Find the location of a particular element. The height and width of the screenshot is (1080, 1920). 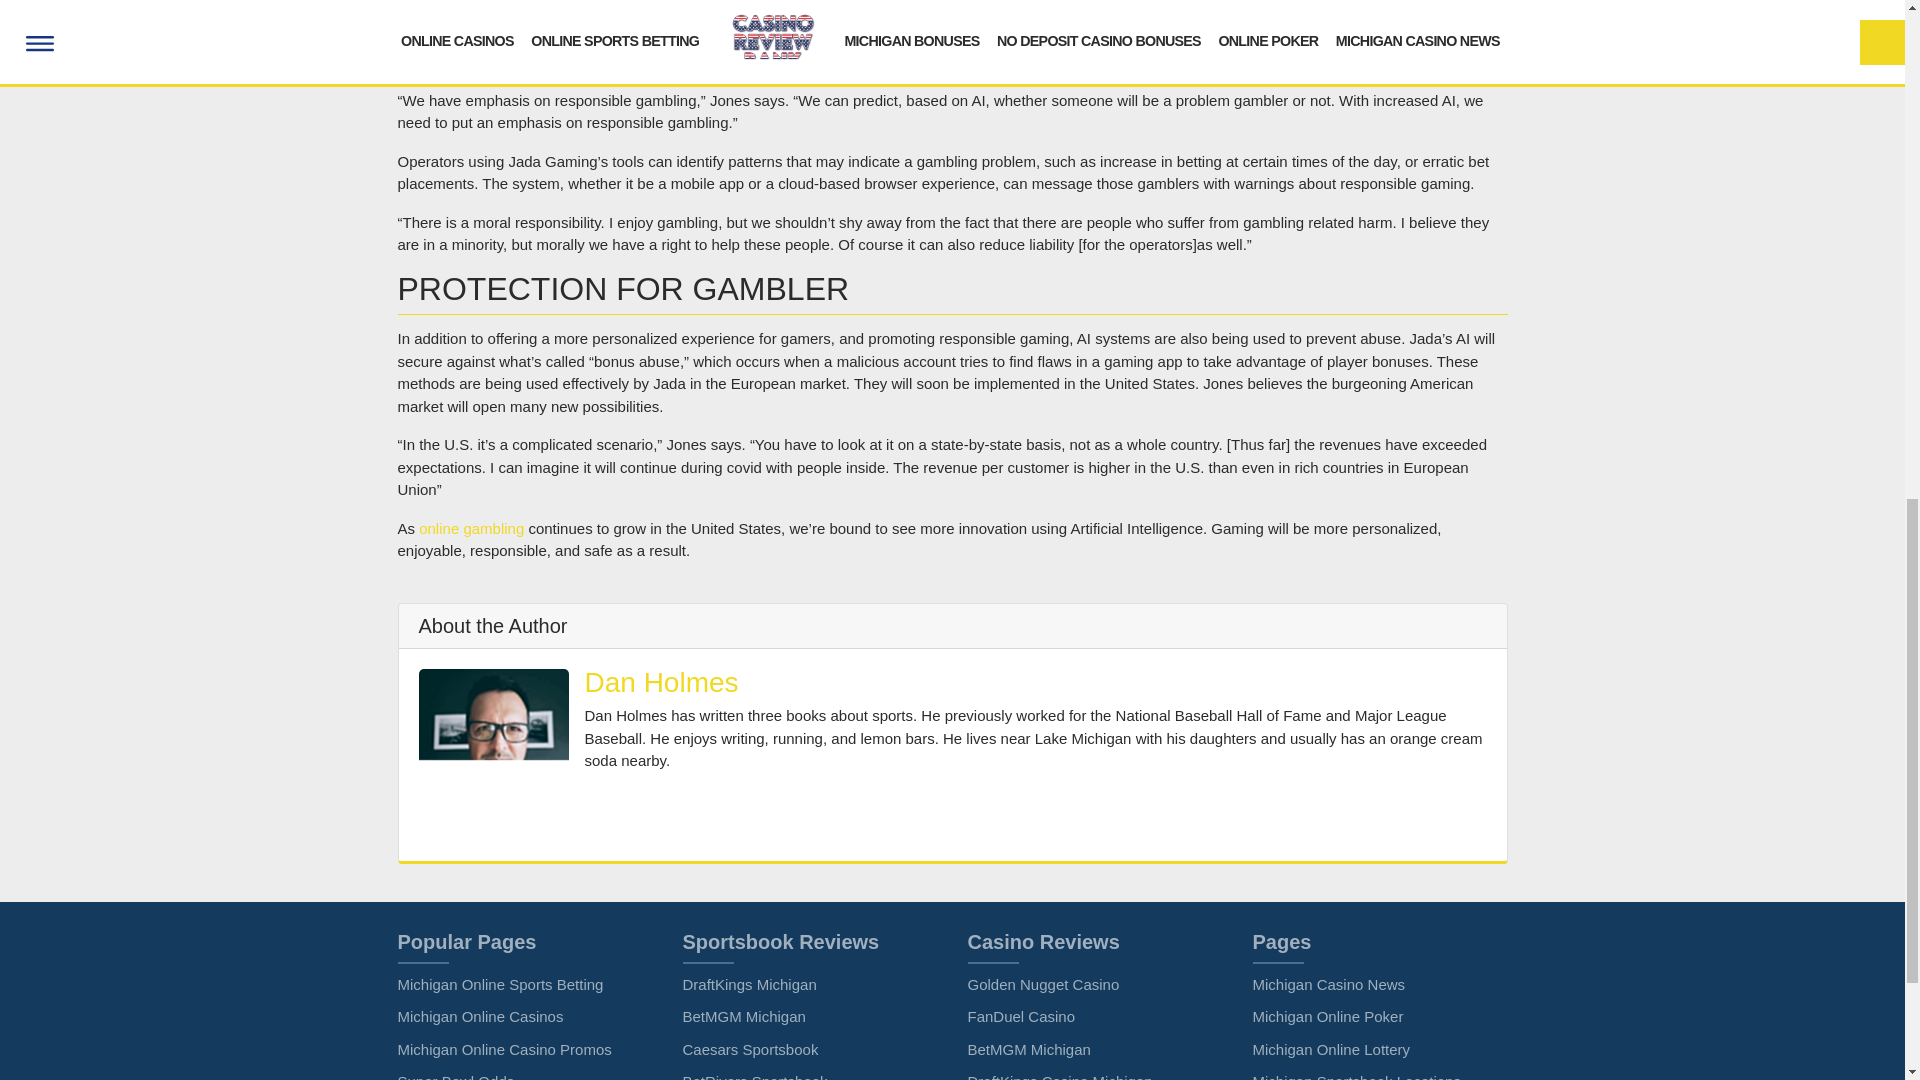

online gambling is located at coordinates (471, 528).